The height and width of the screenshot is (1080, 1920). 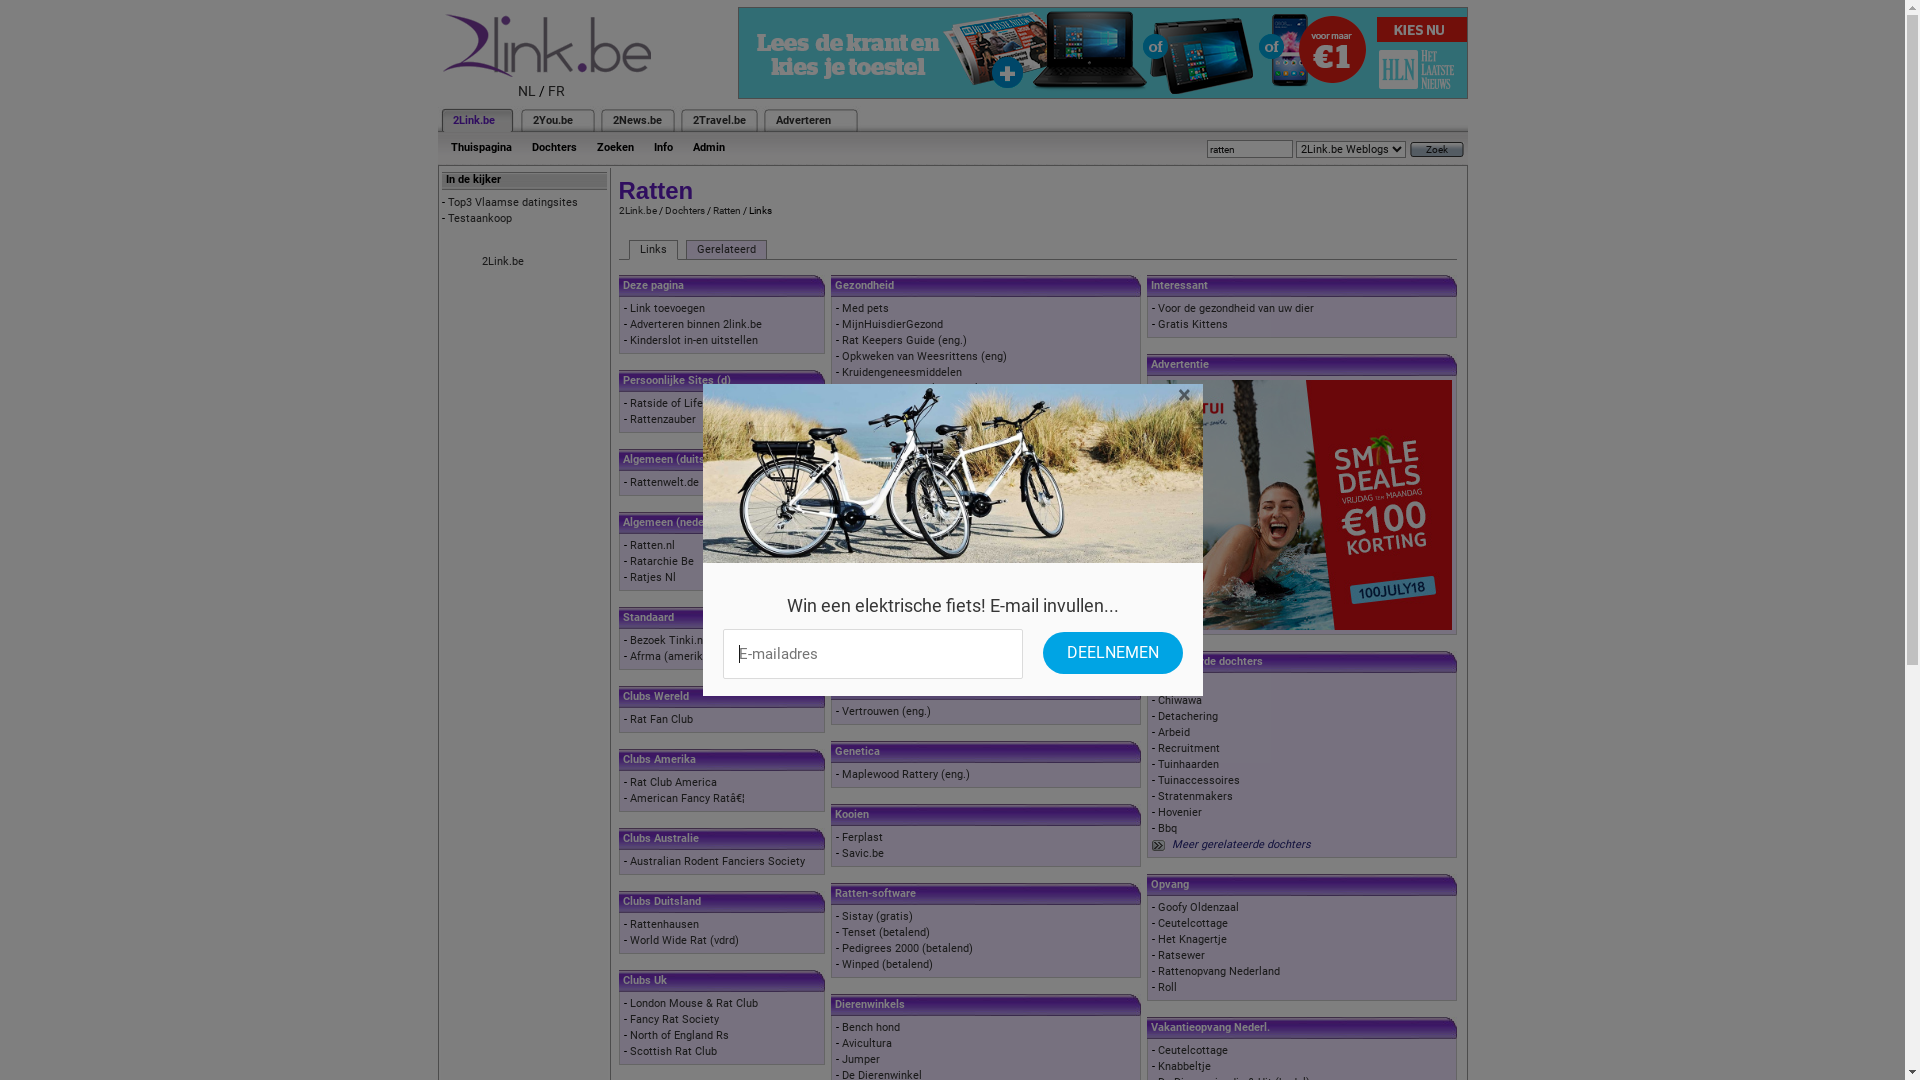 I want to click on Thuispagina, so click(x=480, y=148).